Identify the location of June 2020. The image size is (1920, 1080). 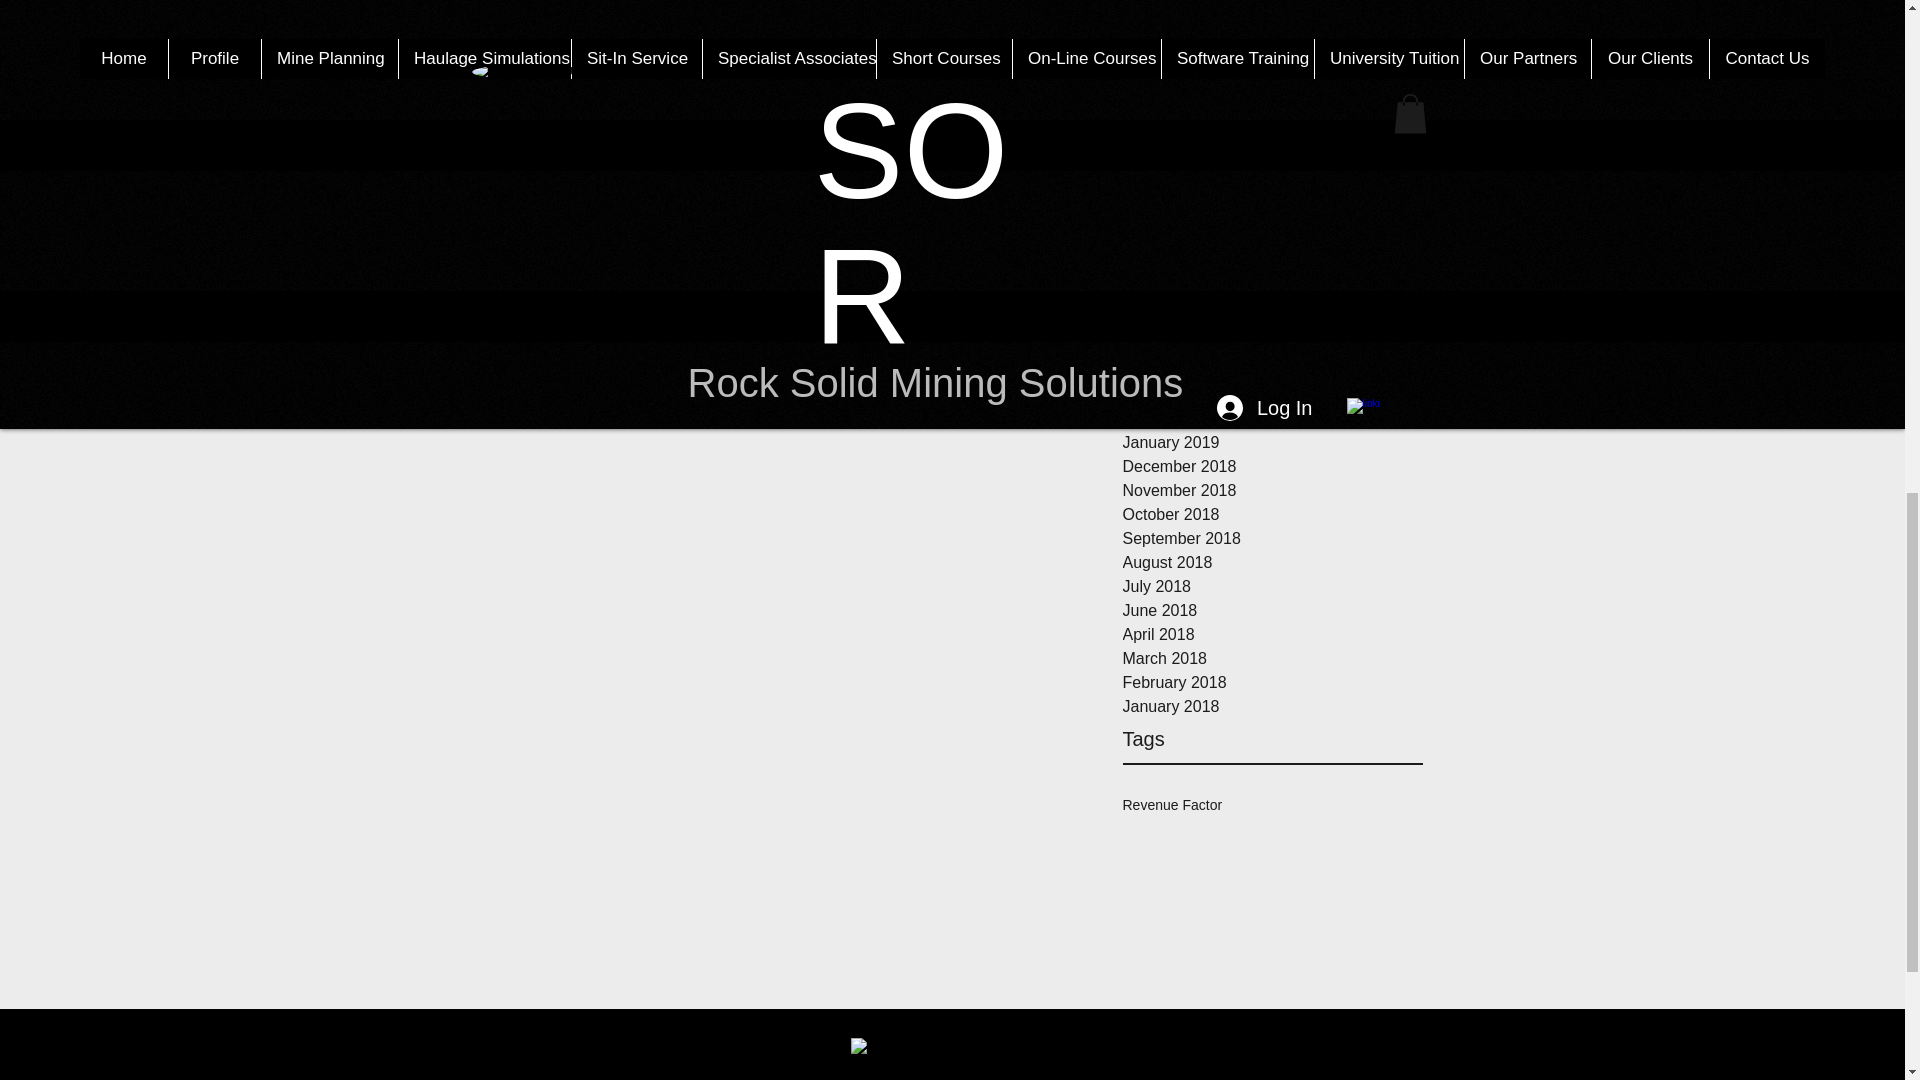
(1272, 34).